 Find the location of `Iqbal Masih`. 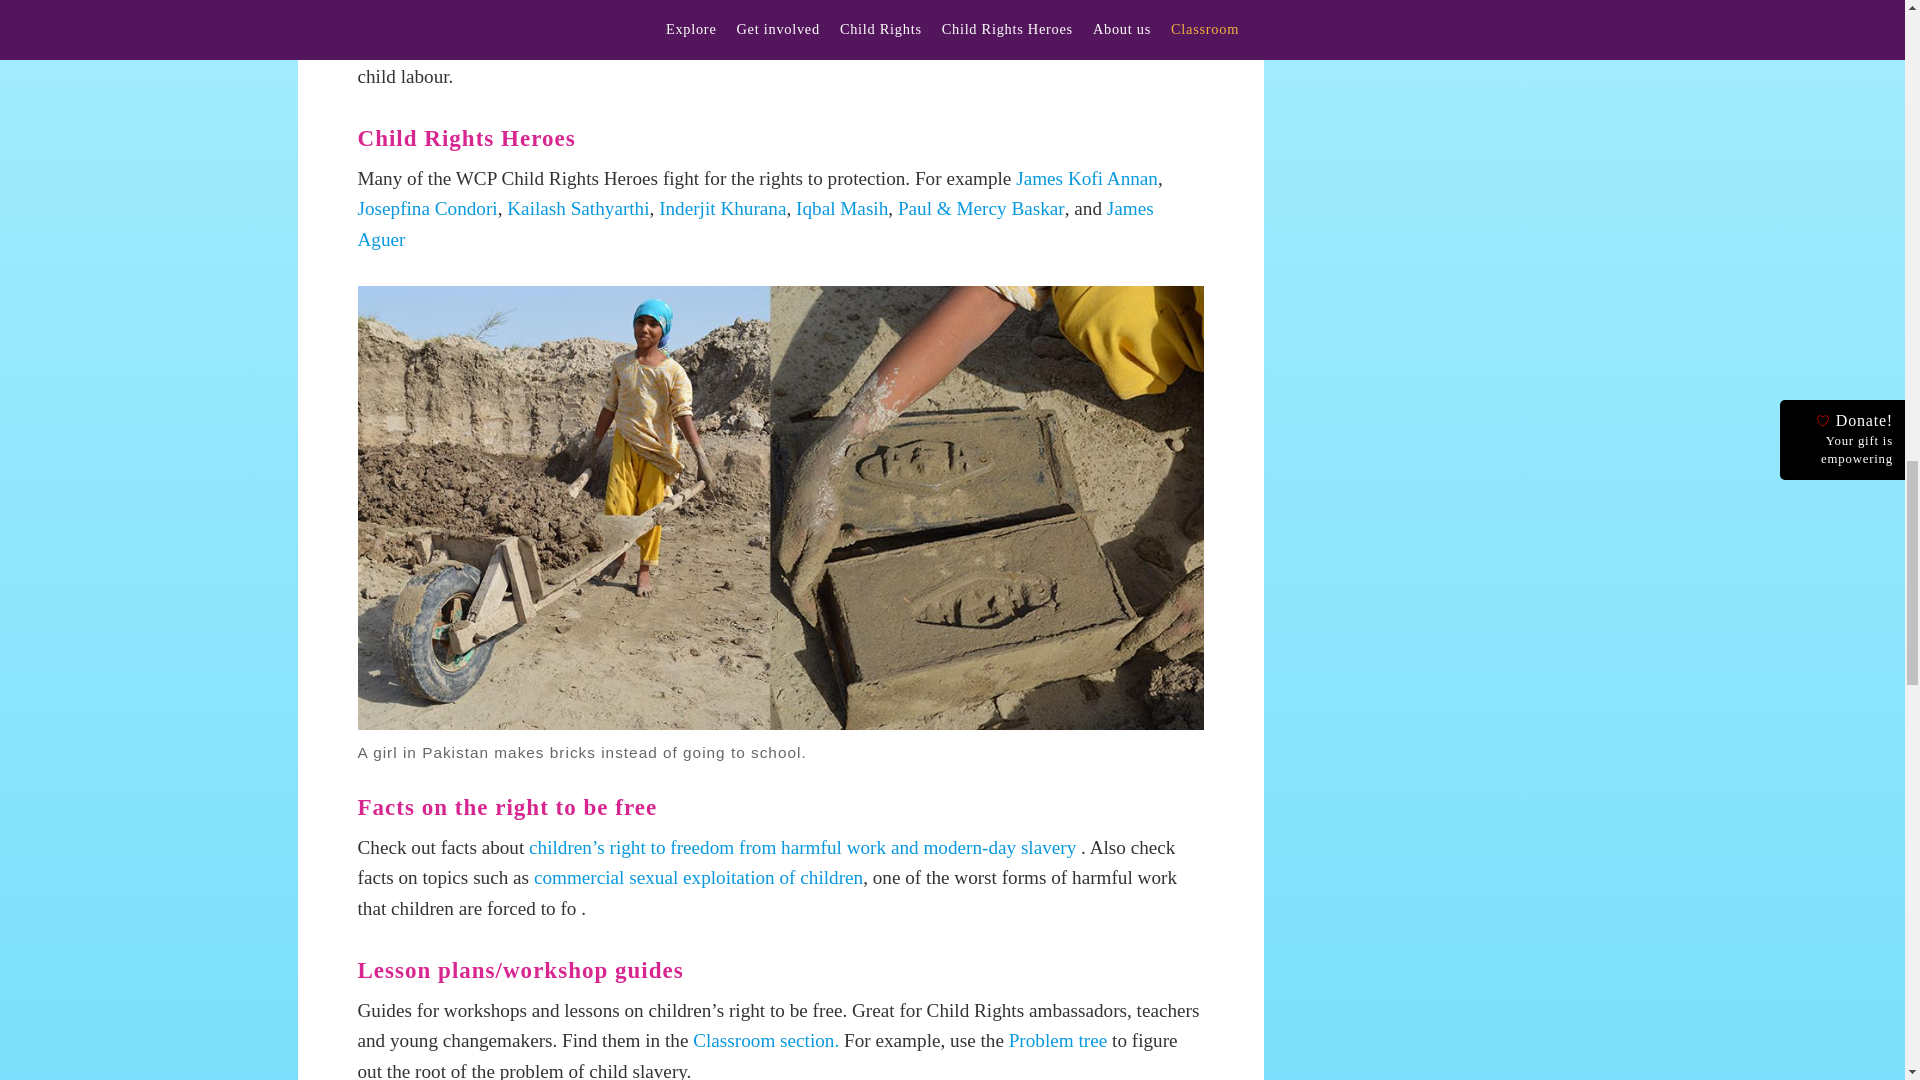

Iqbal Masih is located at coordinates (842, 208).